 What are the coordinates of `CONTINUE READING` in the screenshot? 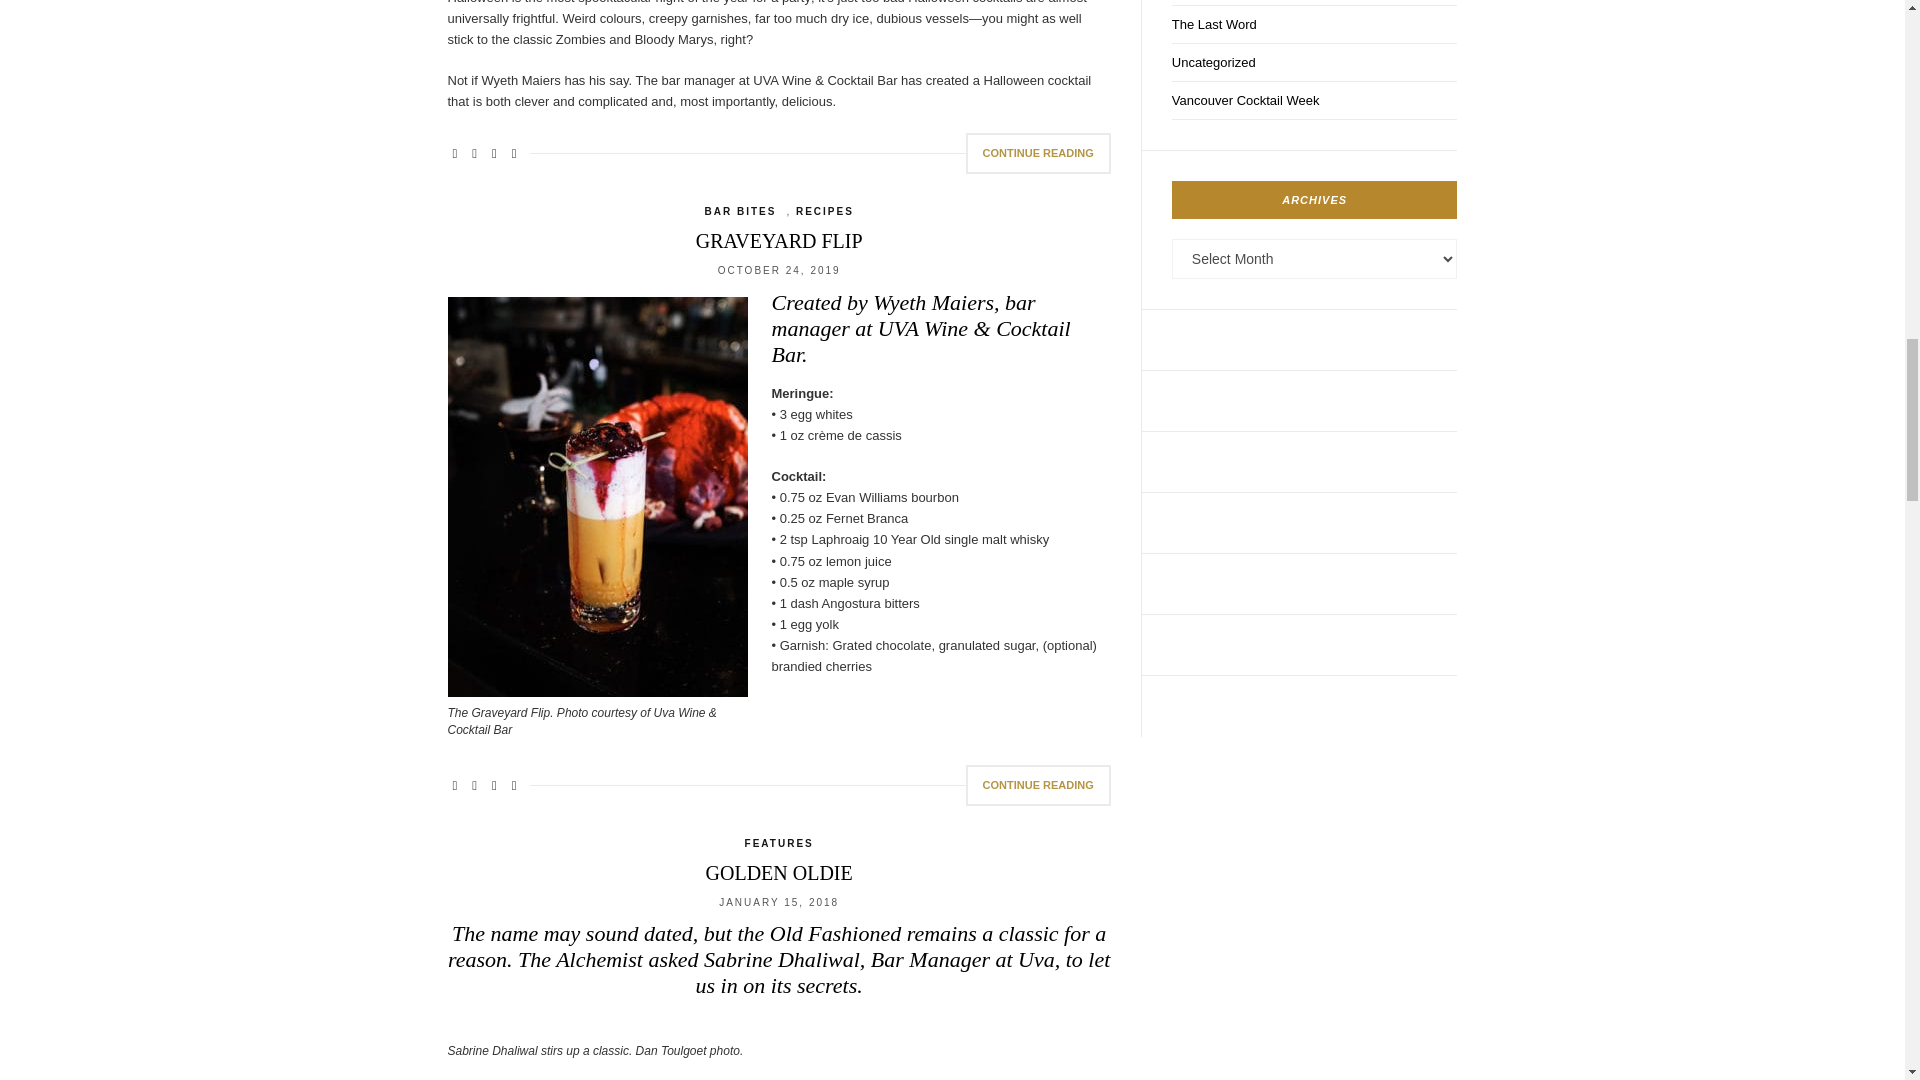 It's located at (1038, 152).